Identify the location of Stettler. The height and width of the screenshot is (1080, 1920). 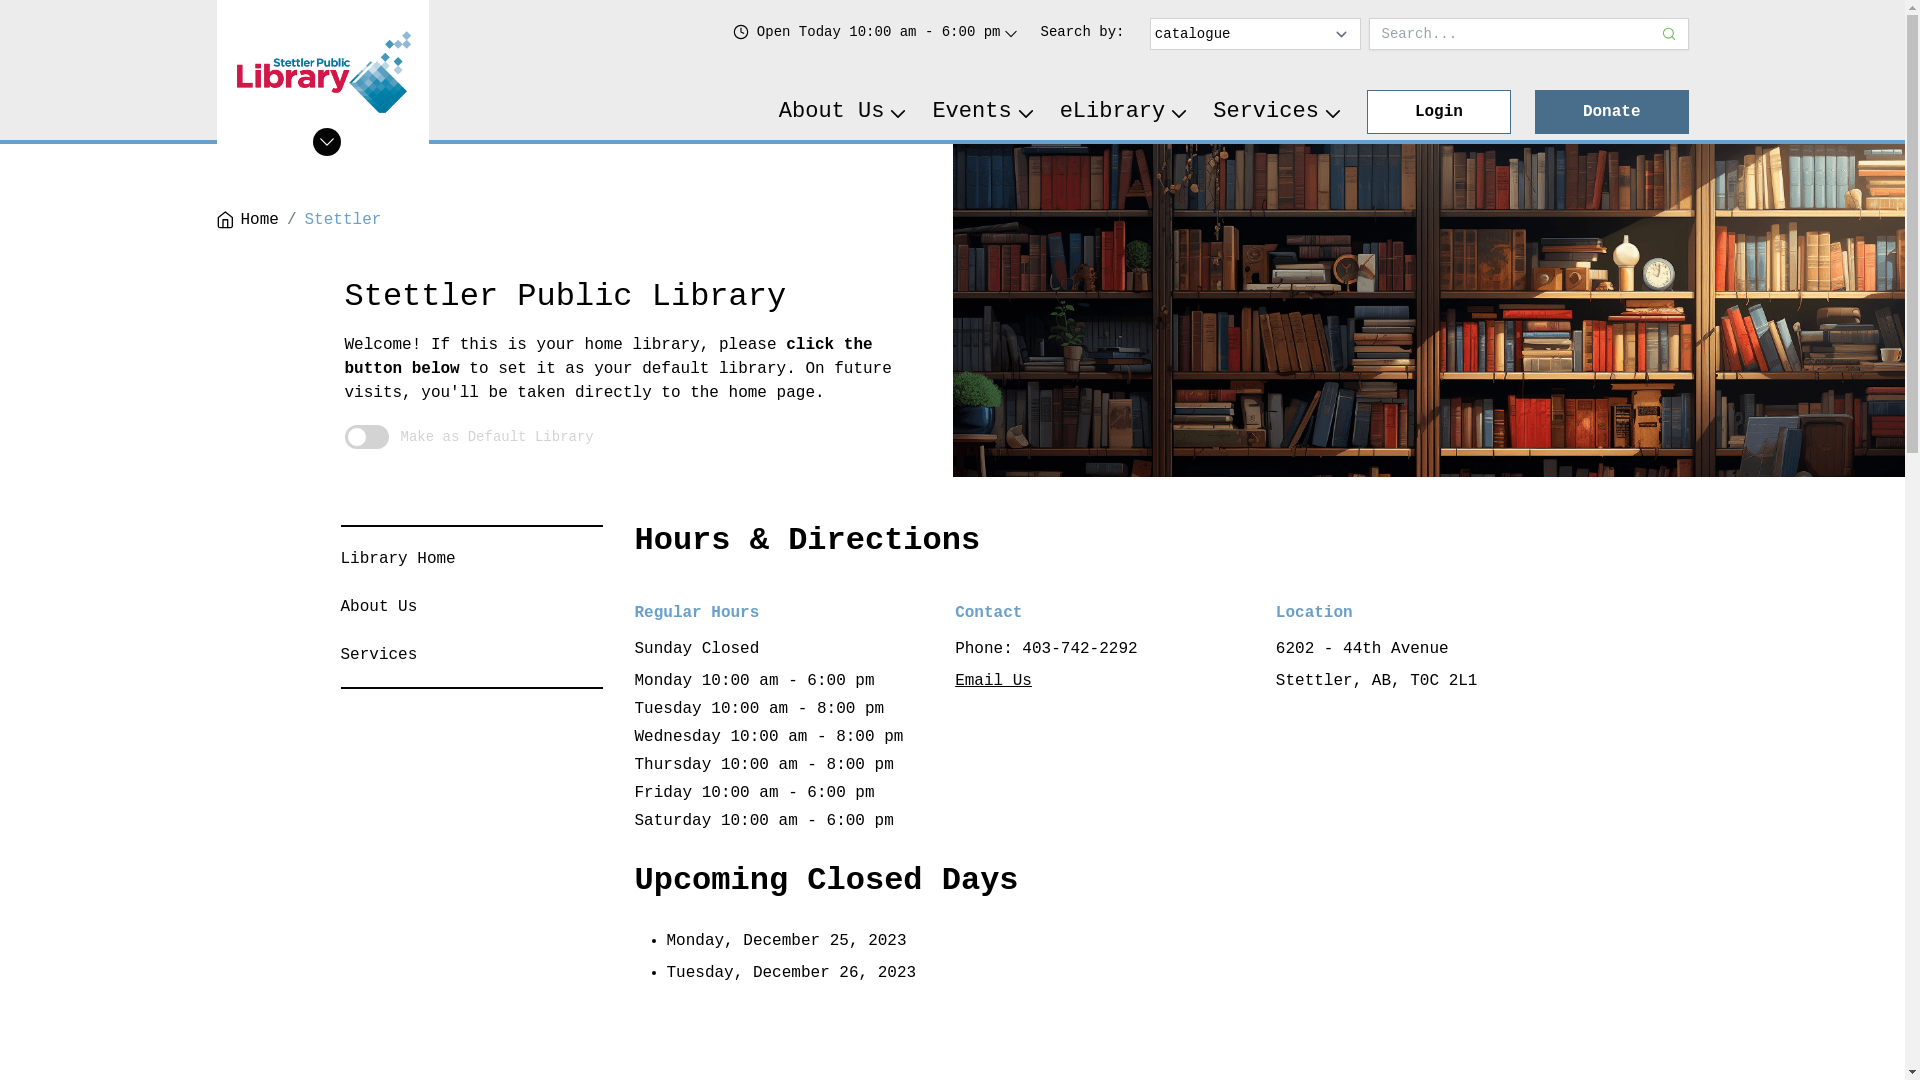
(344, 220).